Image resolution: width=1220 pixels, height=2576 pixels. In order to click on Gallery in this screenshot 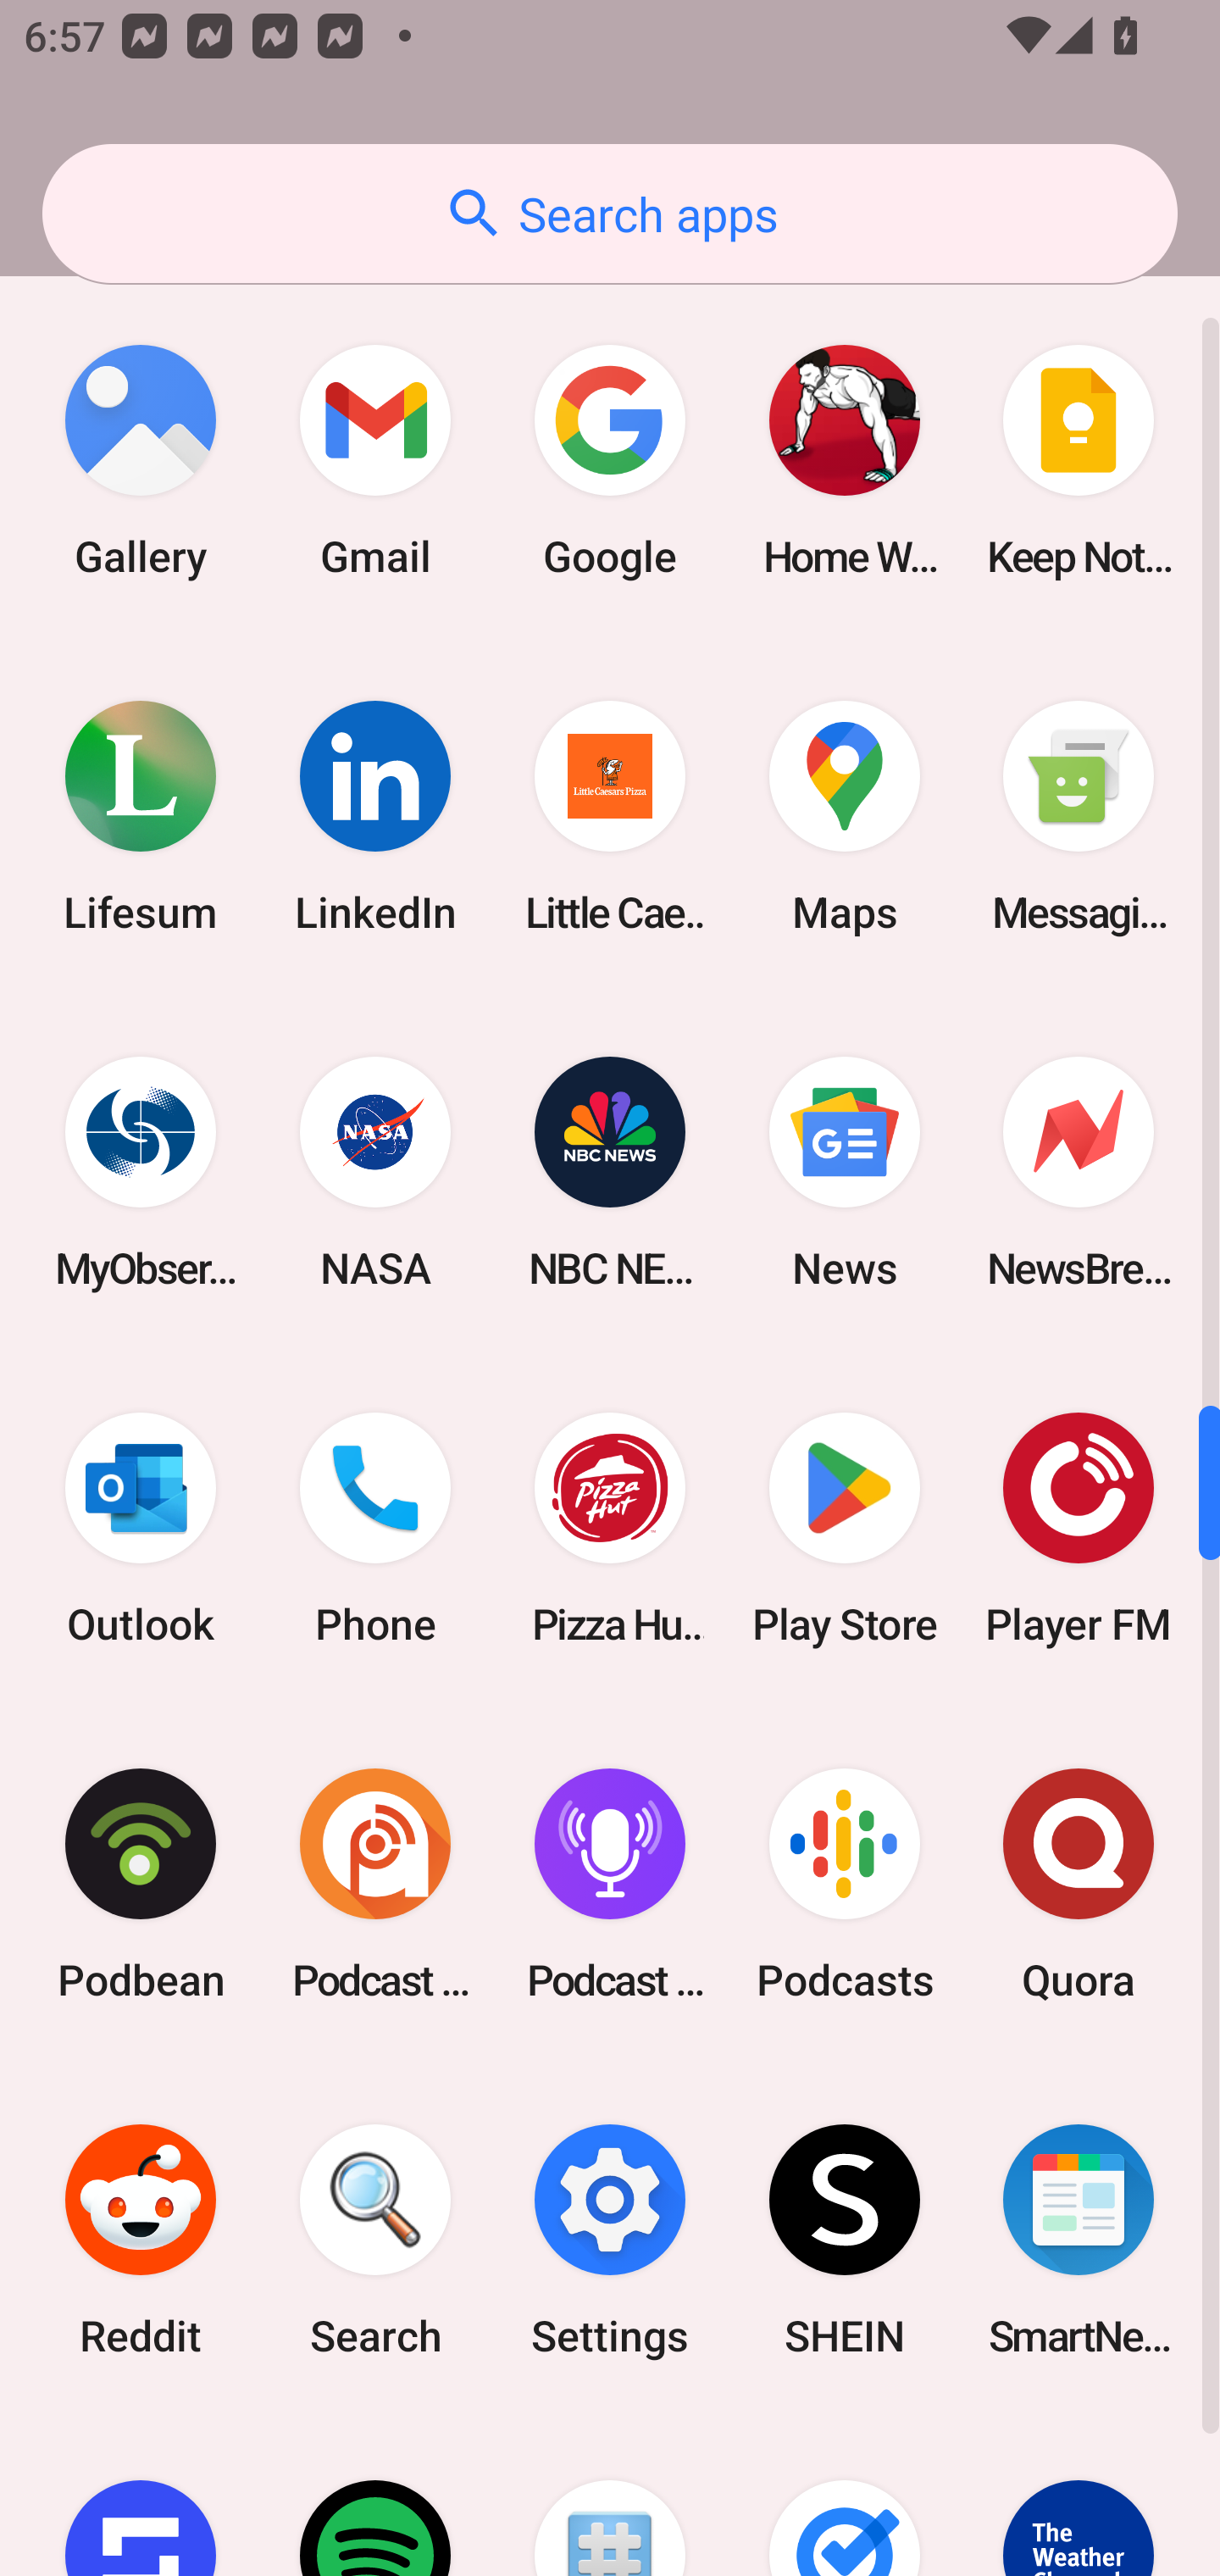, I will do `click(141, 461)`.